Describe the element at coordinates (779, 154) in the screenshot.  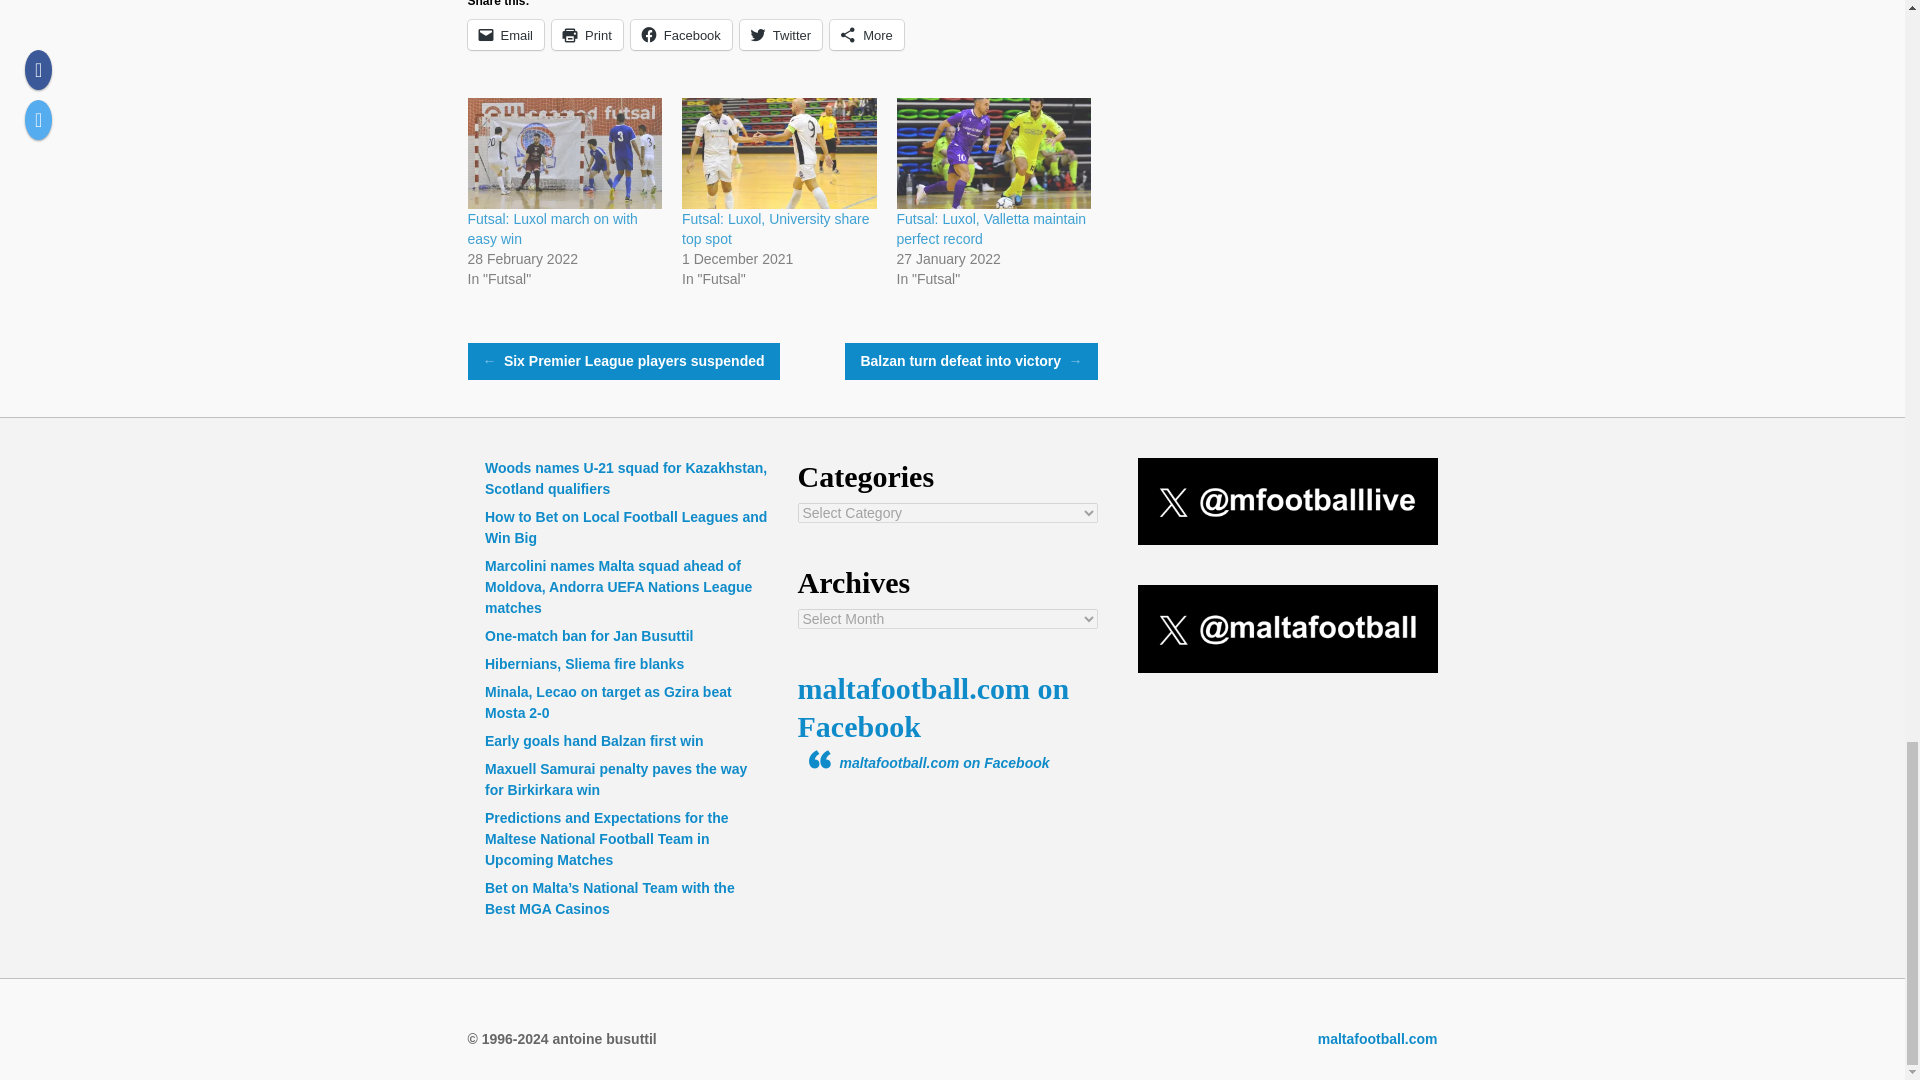
I see `Futsal: Luxol, University share top spot` at that location.